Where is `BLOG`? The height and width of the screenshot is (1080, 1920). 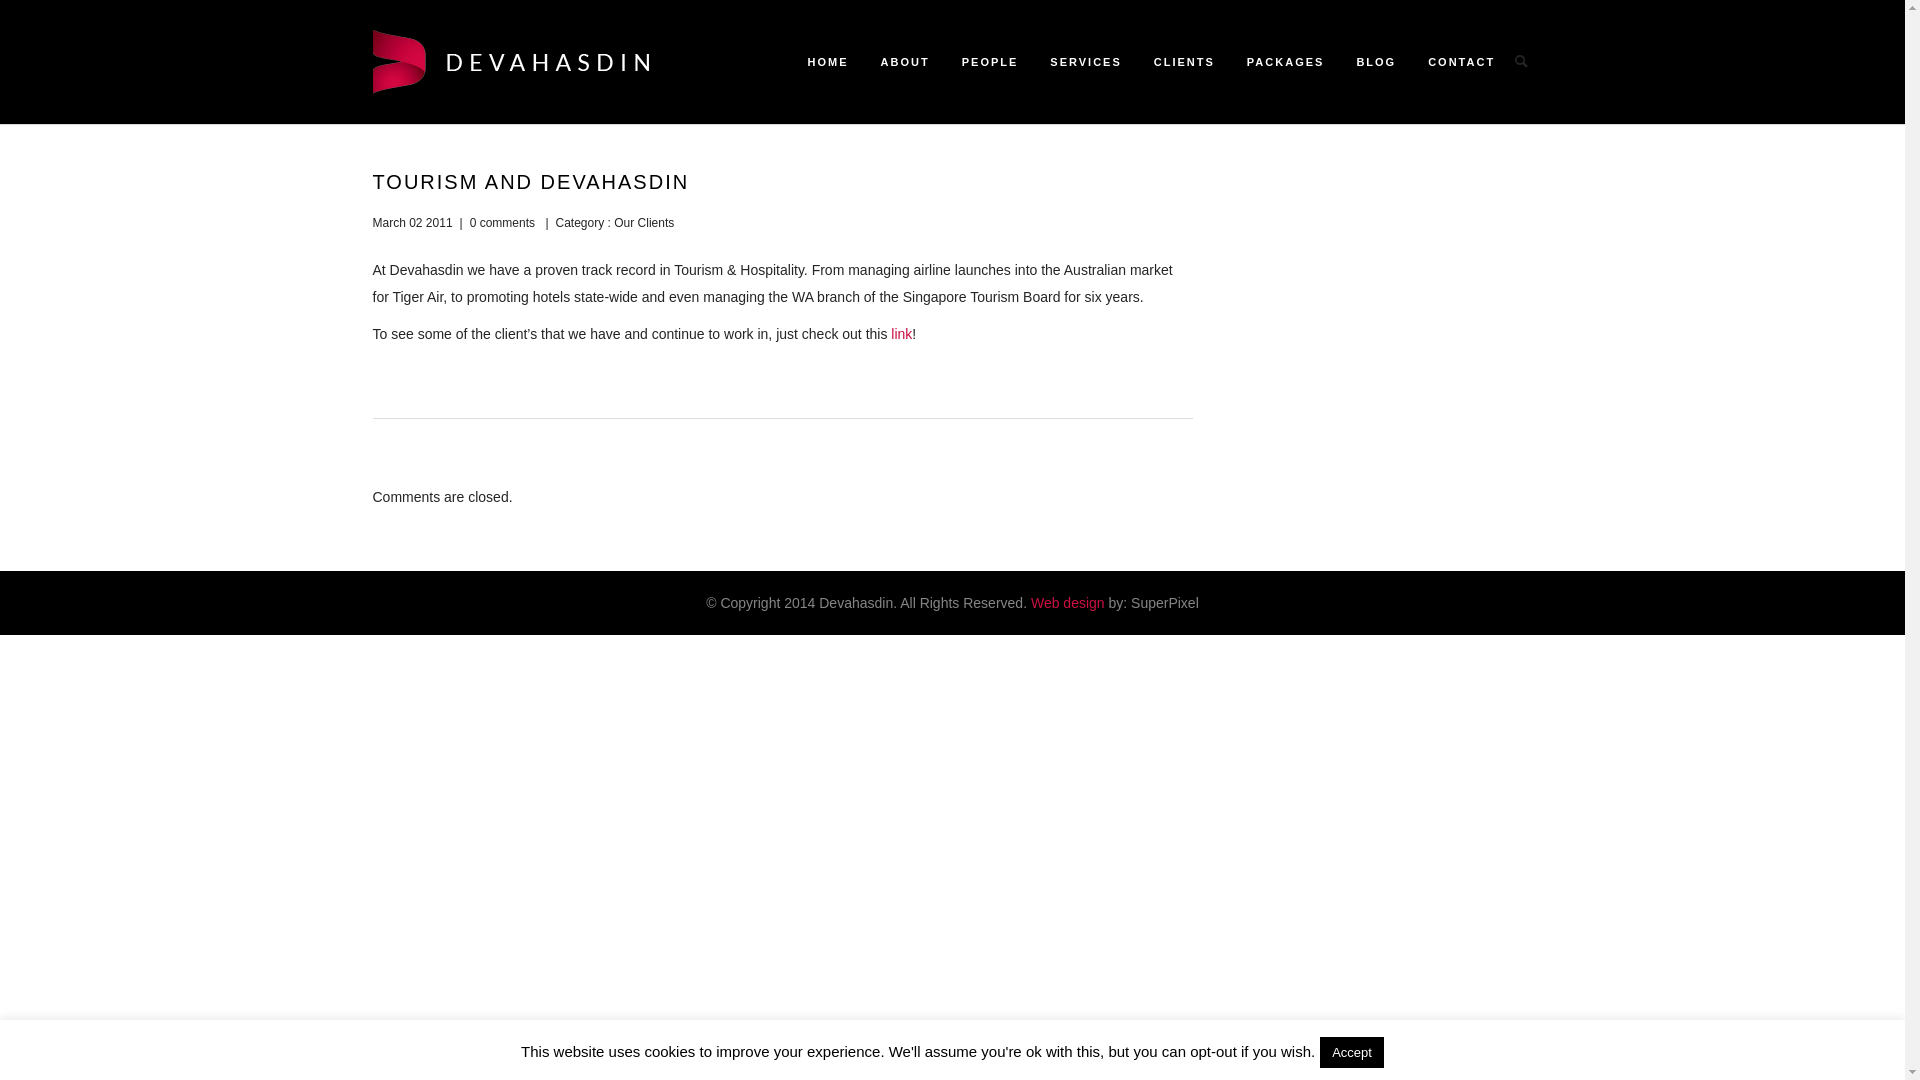 BLOG is located at coordinates (1376, 62).